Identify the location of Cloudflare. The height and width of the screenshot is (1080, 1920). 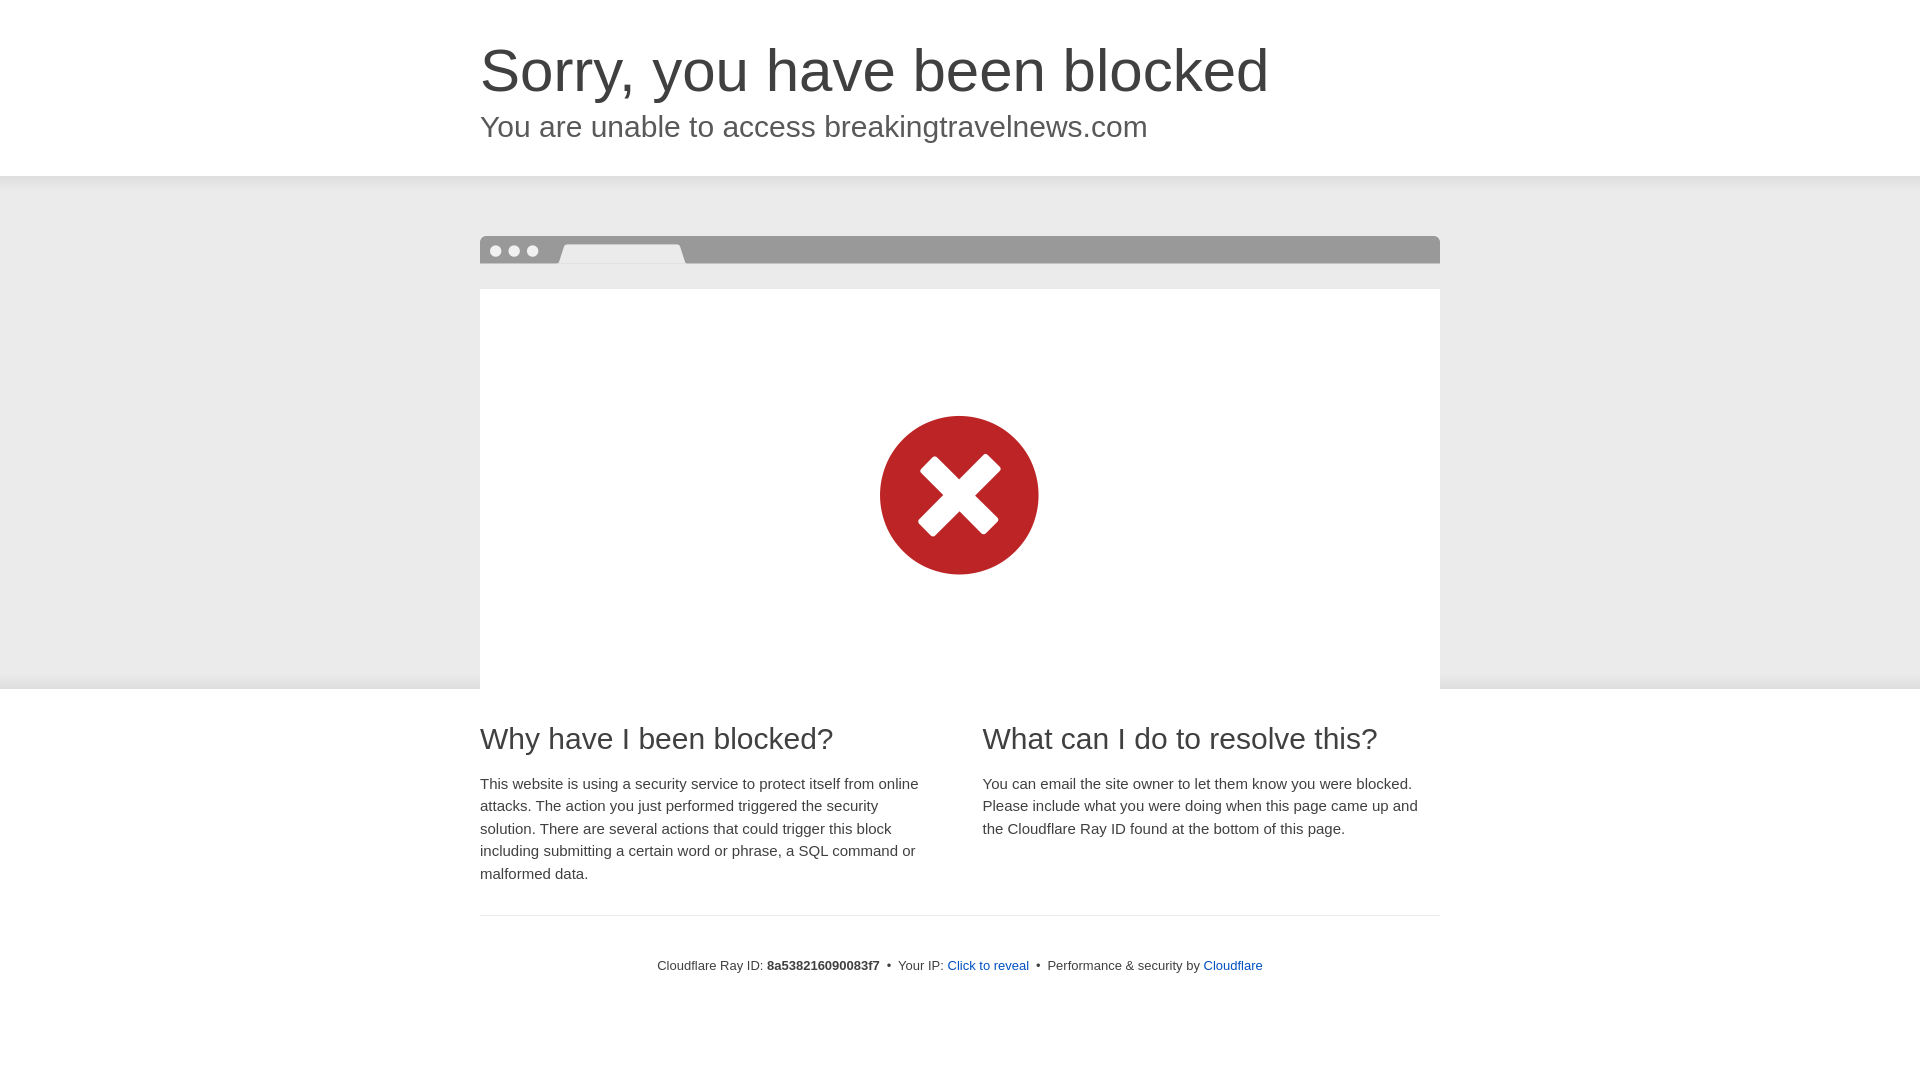
(1233, 965).